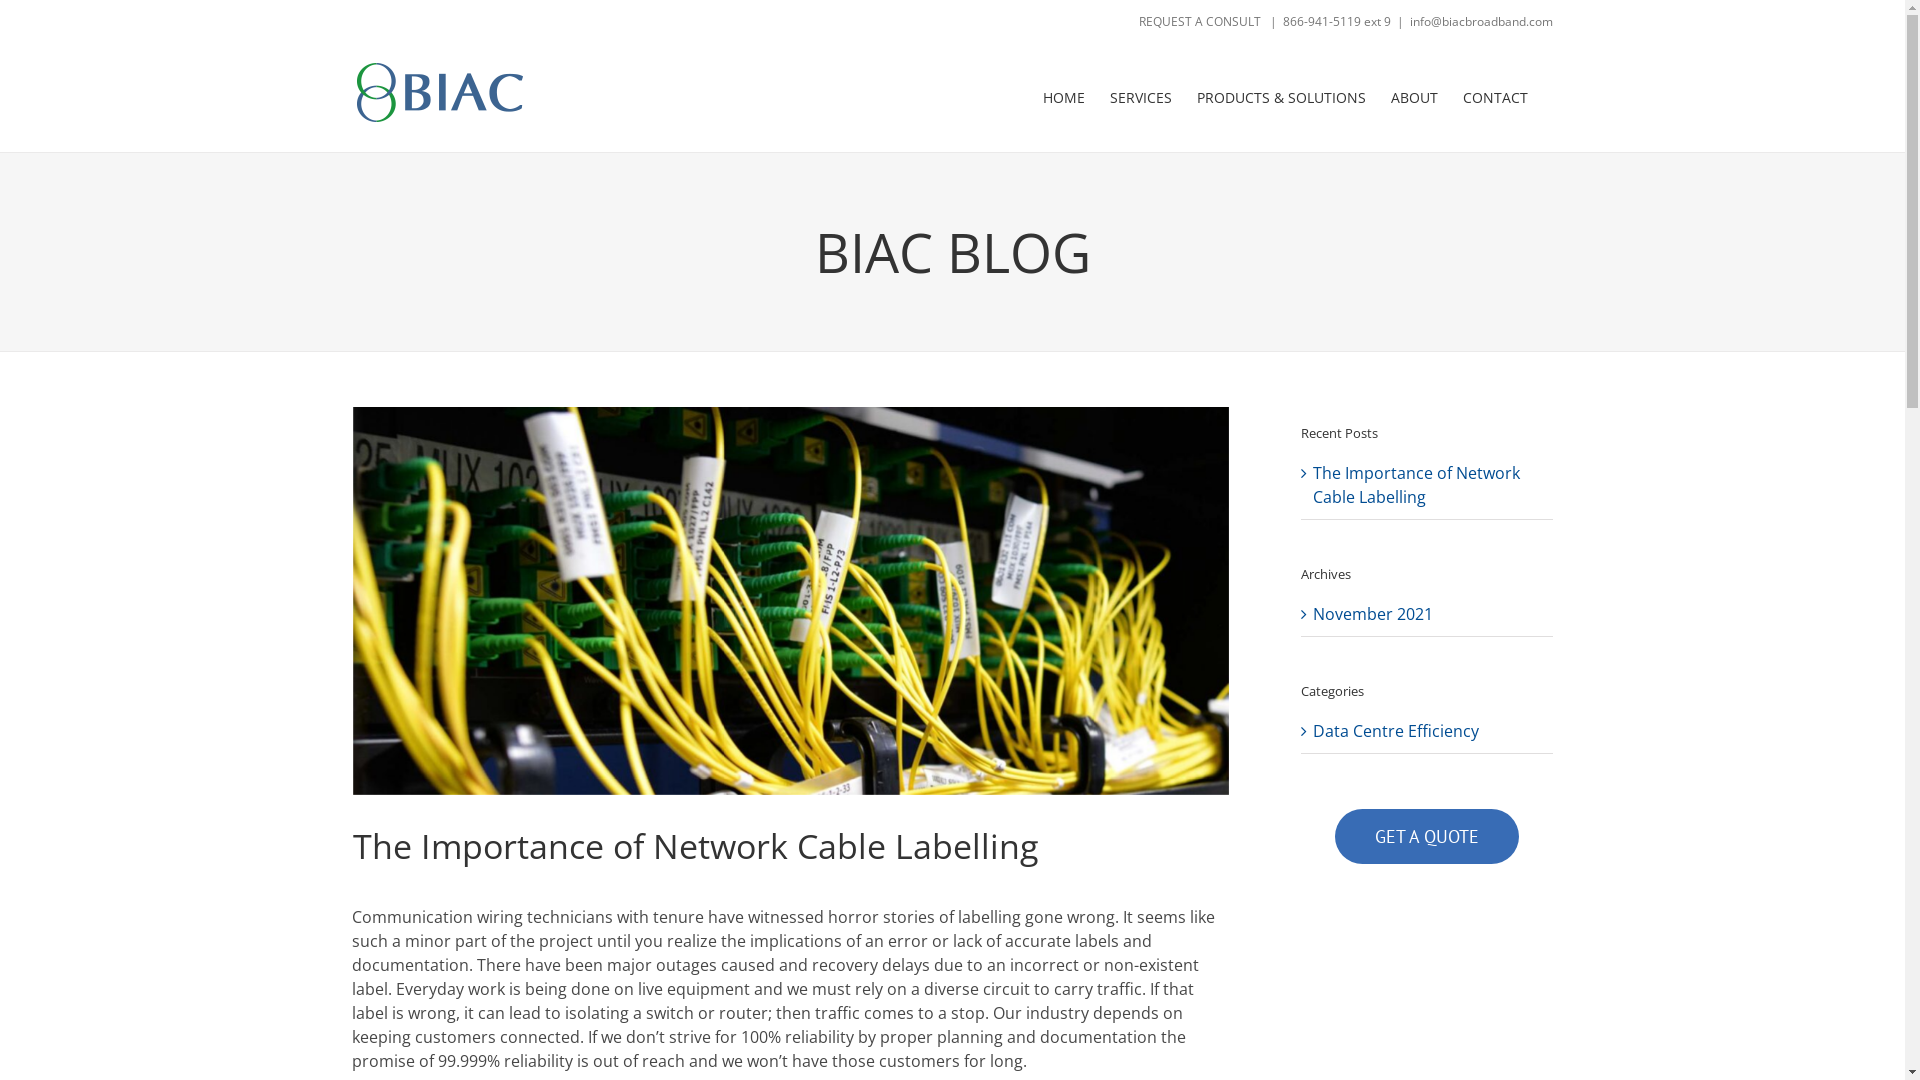 The image size is (1920, 1080). Describe the element at coordinates (790, 601) in the screenshot. I see `View Larger Image` at that location.